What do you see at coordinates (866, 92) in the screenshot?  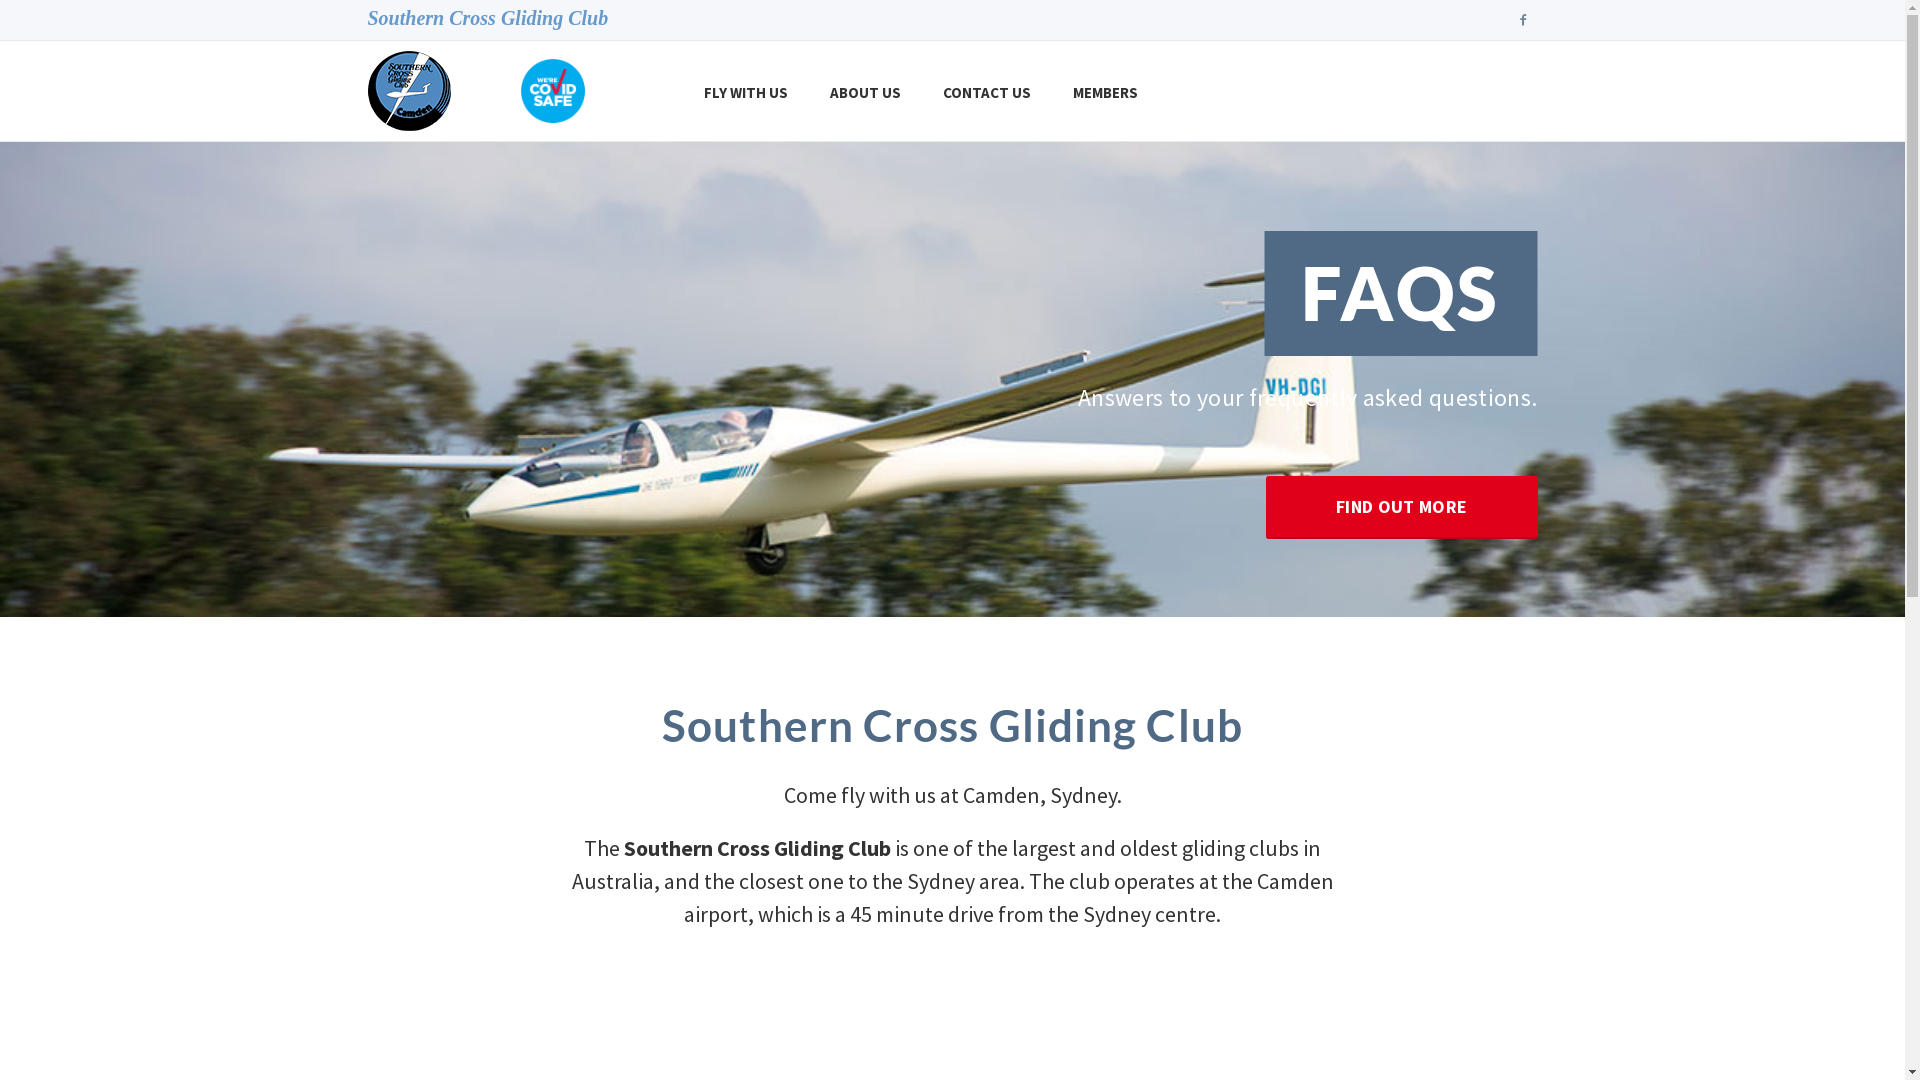 I see `ABOUT US` at bounding box center [866, 92].